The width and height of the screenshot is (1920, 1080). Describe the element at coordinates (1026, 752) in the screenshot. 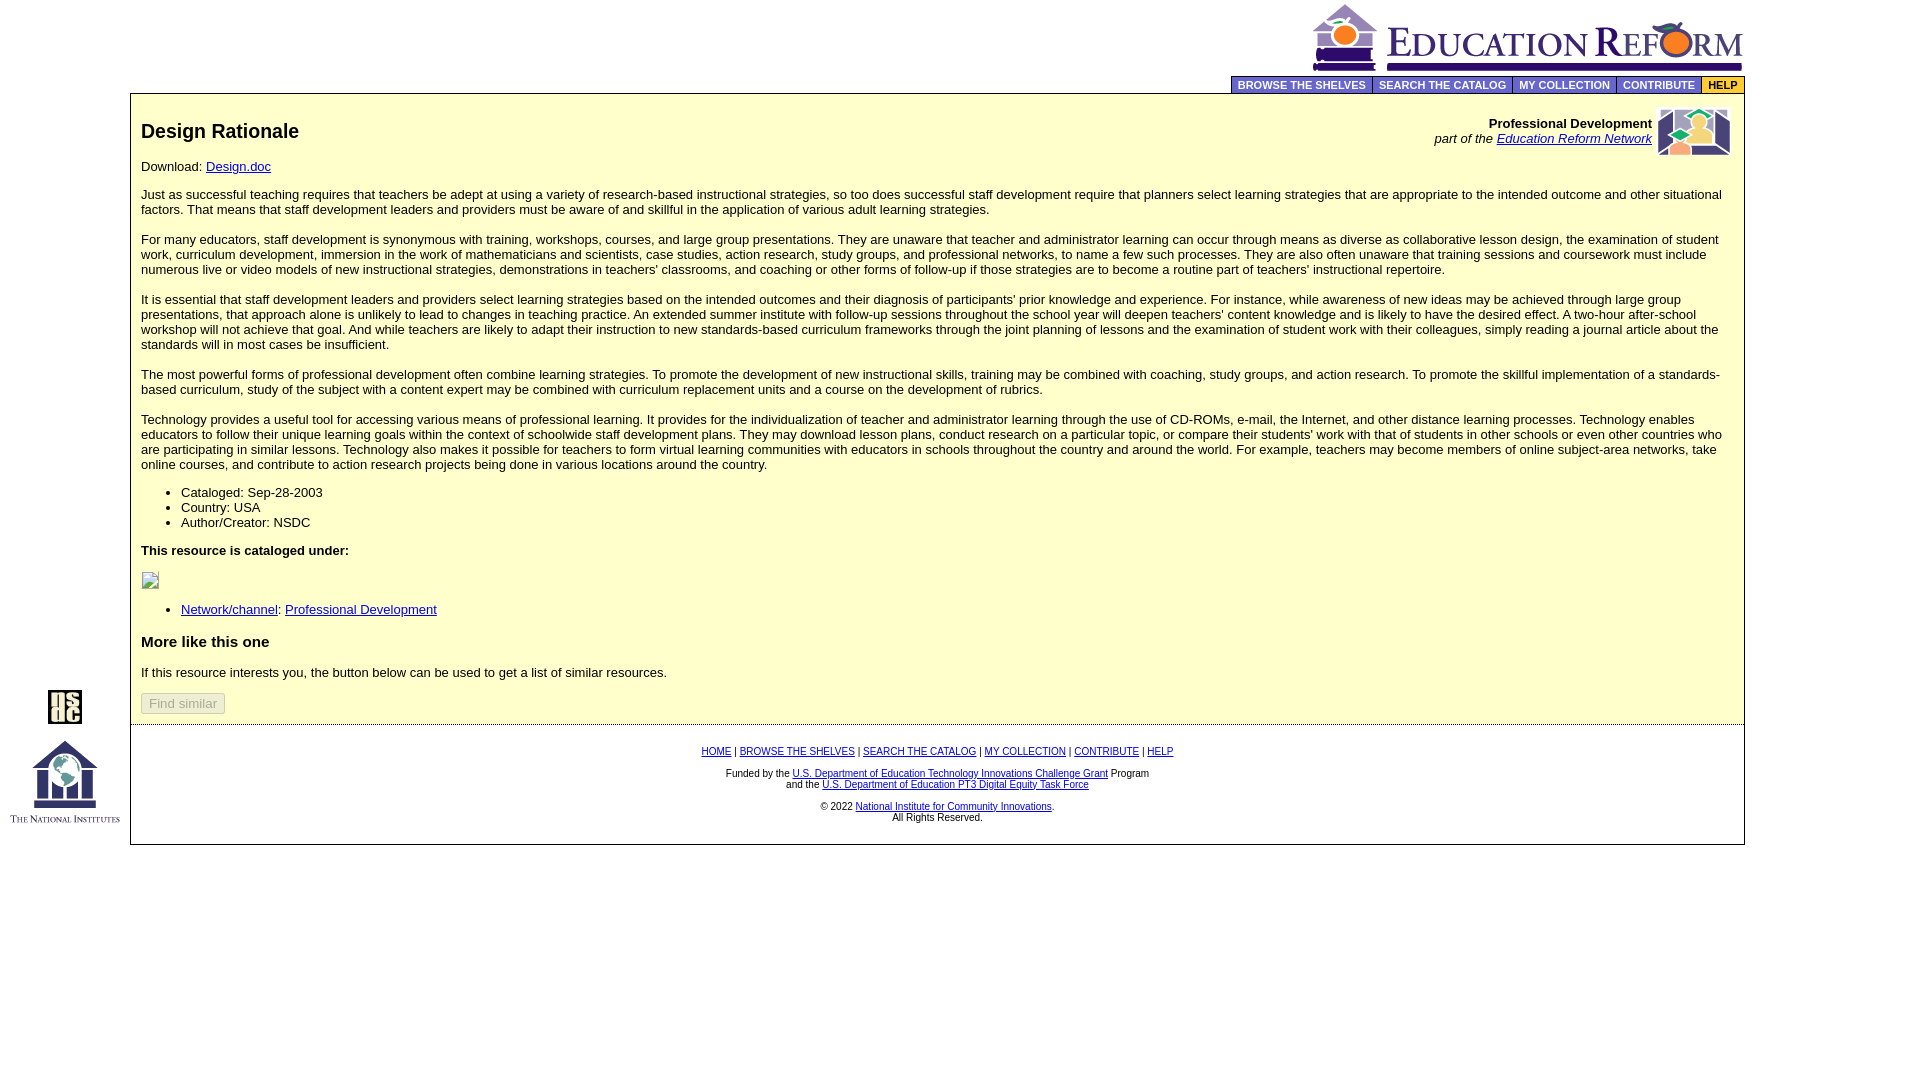

I see `MY COLLECTION` at that location.